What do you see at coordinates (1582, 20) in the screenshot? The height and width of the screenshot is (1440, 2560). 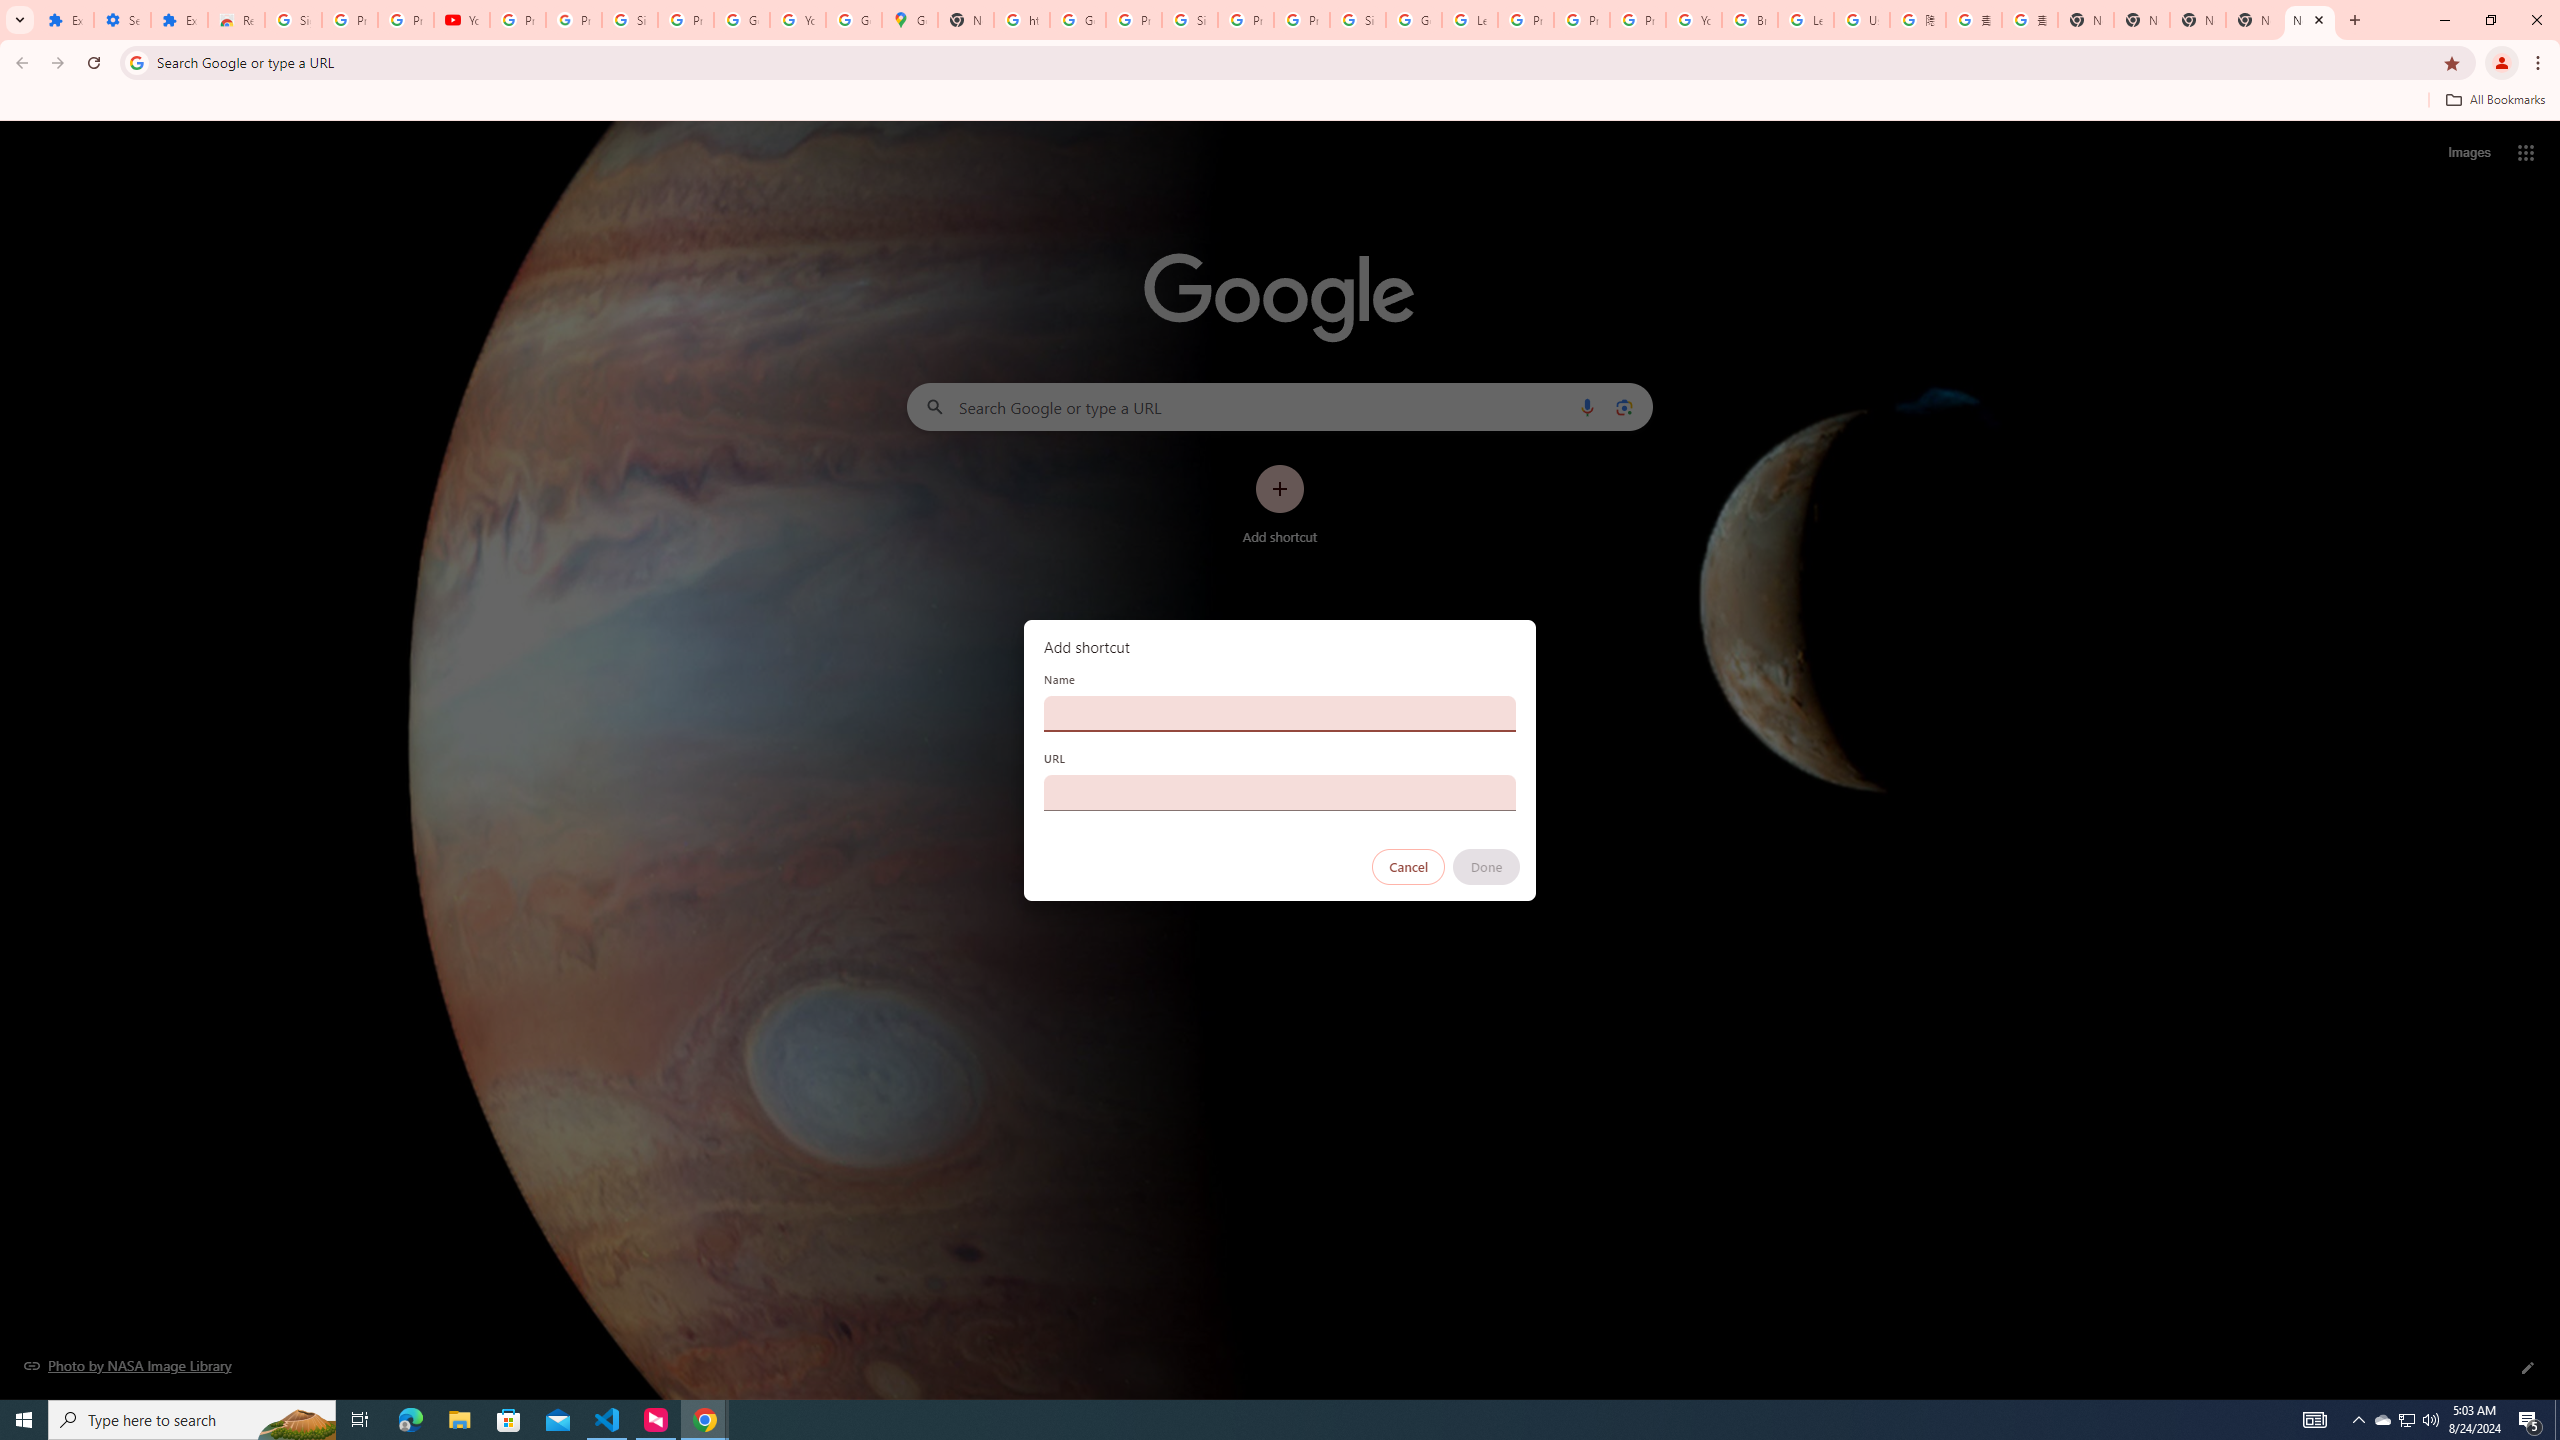 I see `Privacy Help Center - Policies Help` at bounding box center [1582, 20].